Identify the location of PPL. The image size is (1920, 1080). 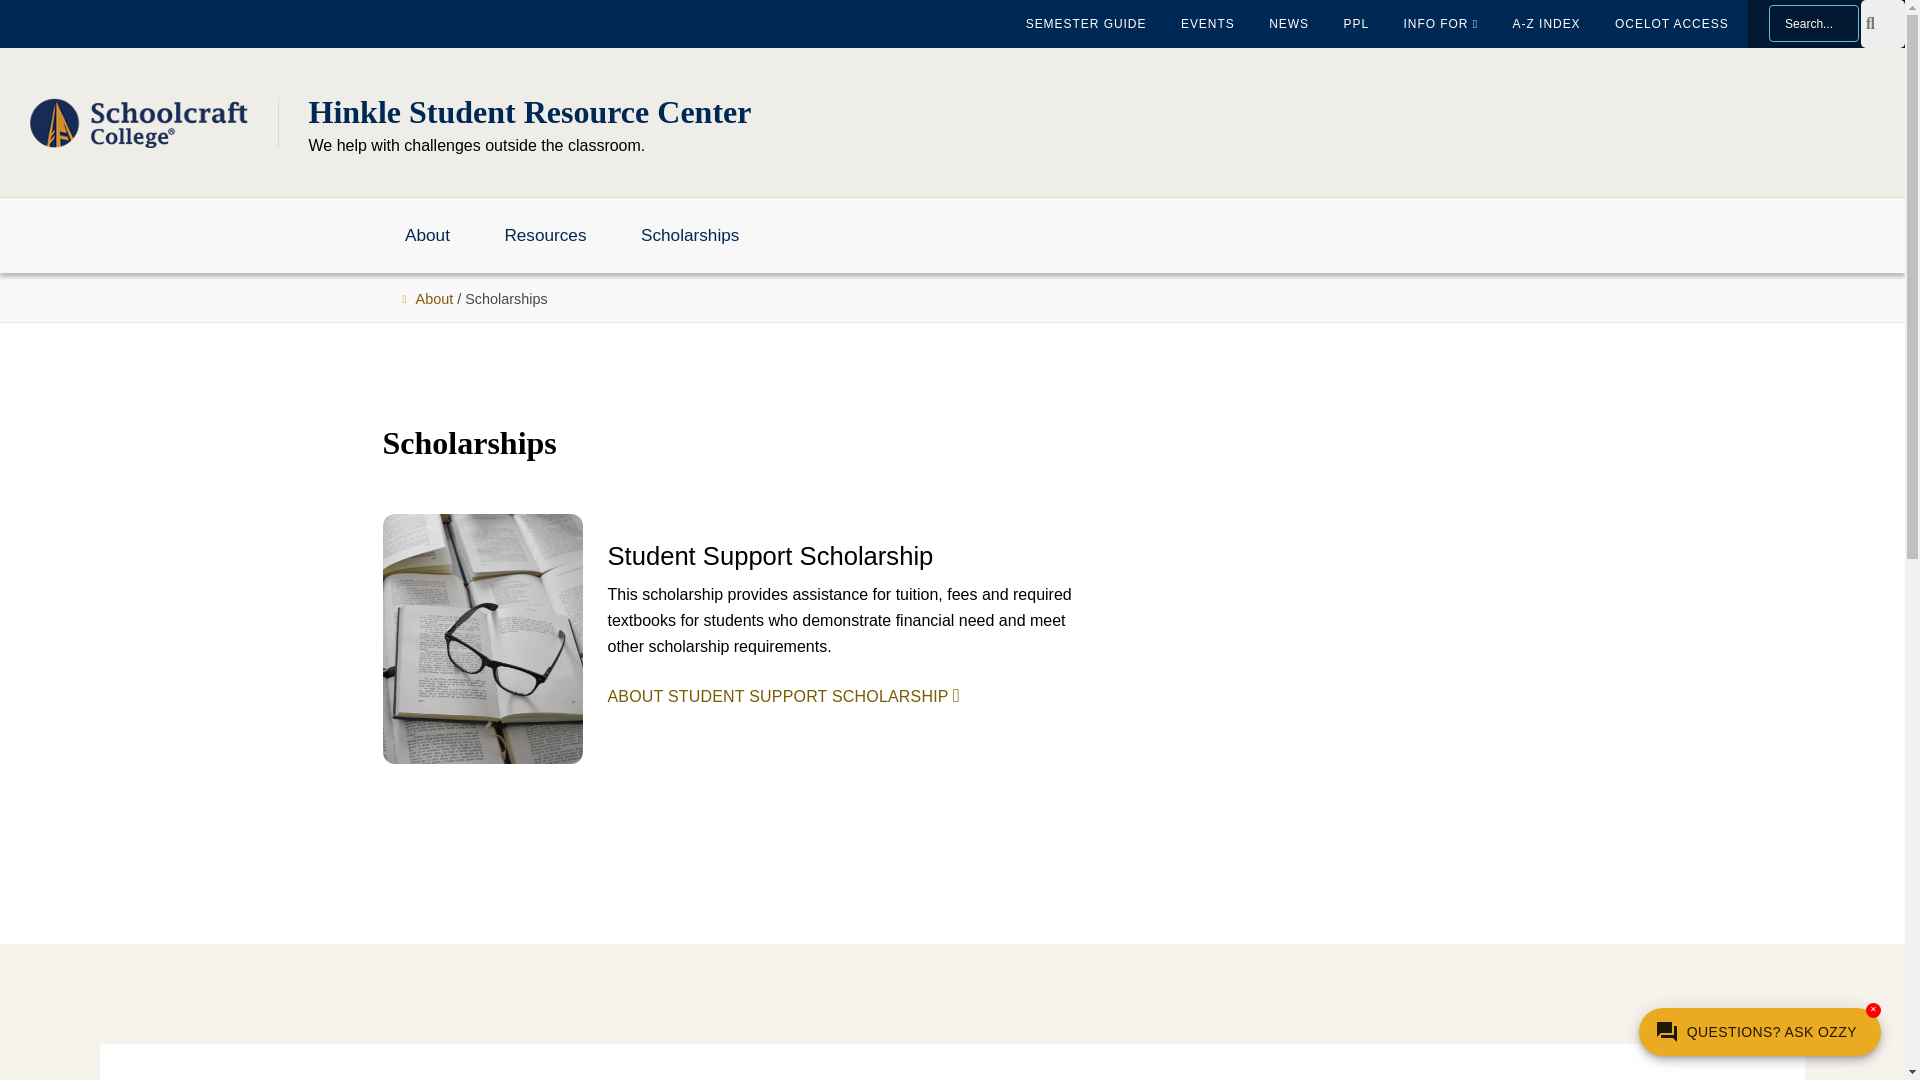
(1356, 24).